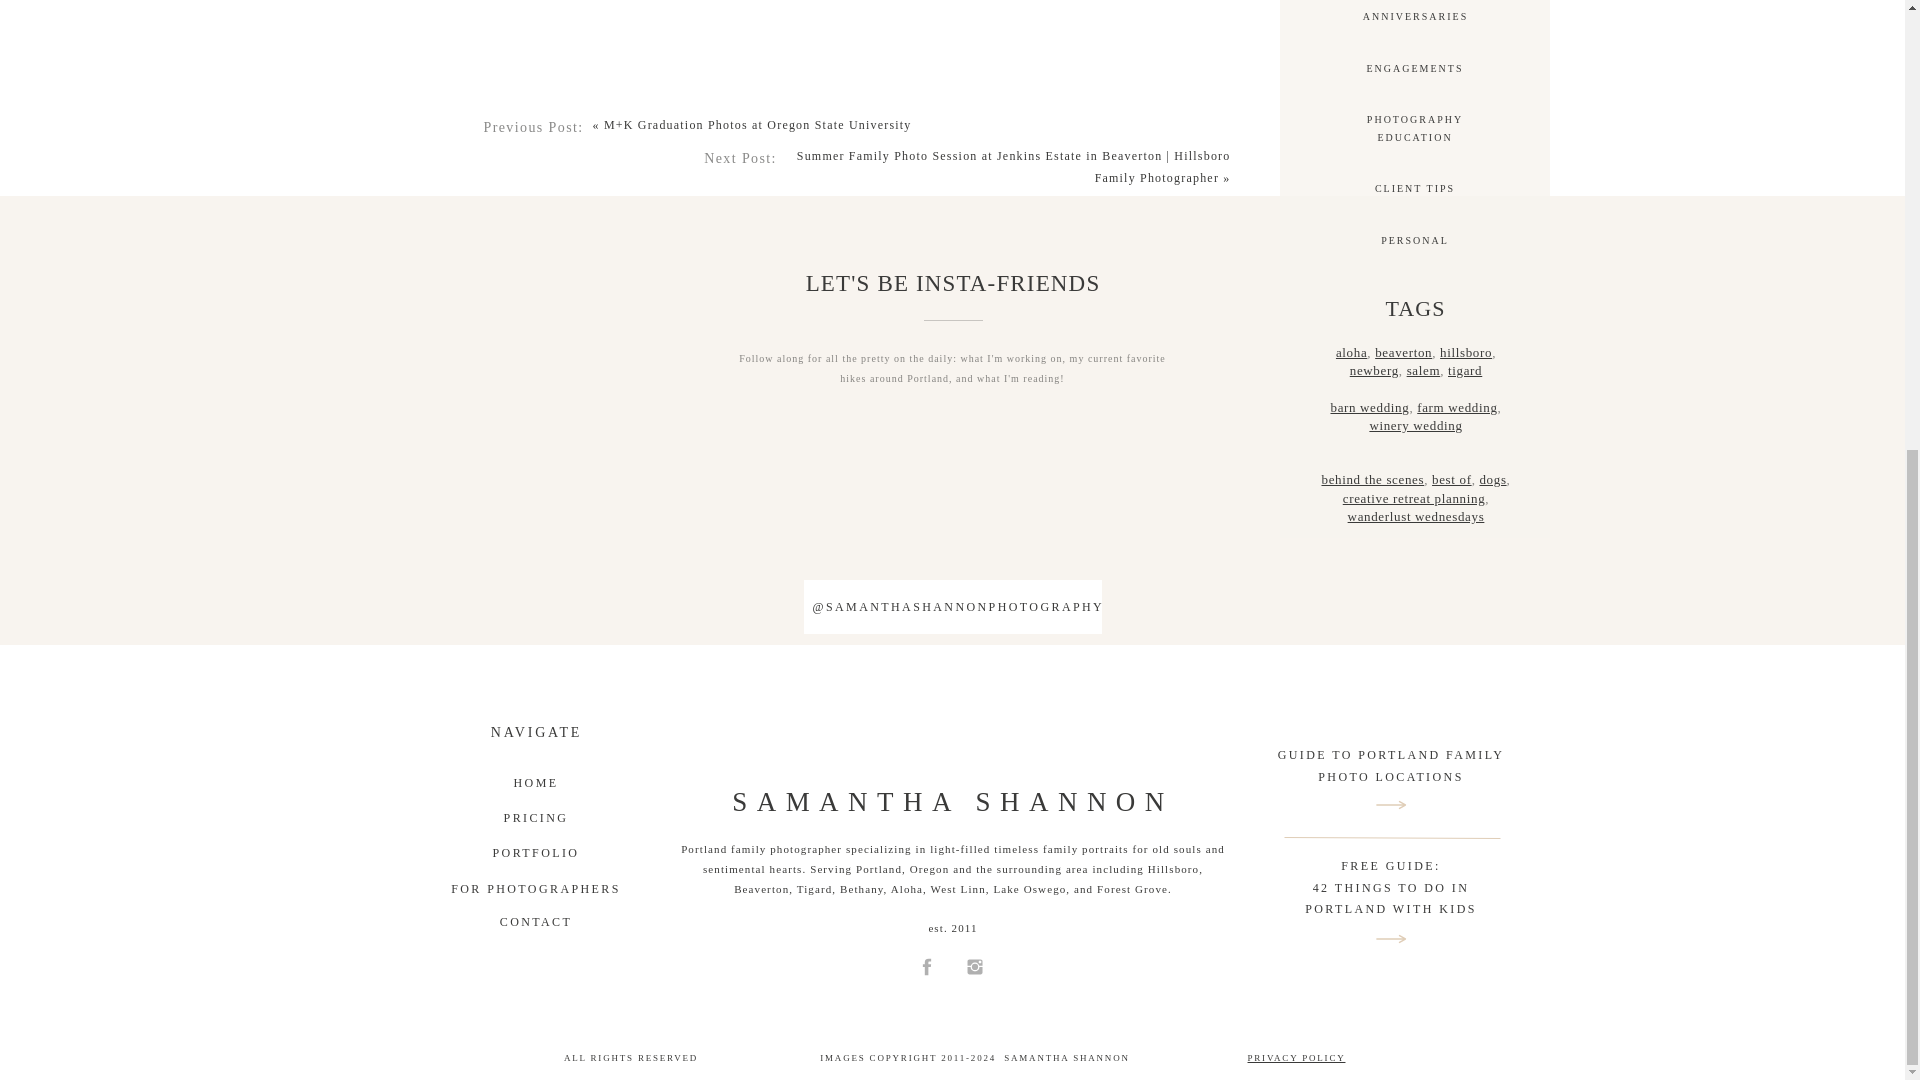 Image resolution: width=1920 pixels, height=1080 pixels. What do you see at coordinates (1414, 498) in the screenshot?
I see `winery wedding` at bounding box center [1414, 498].